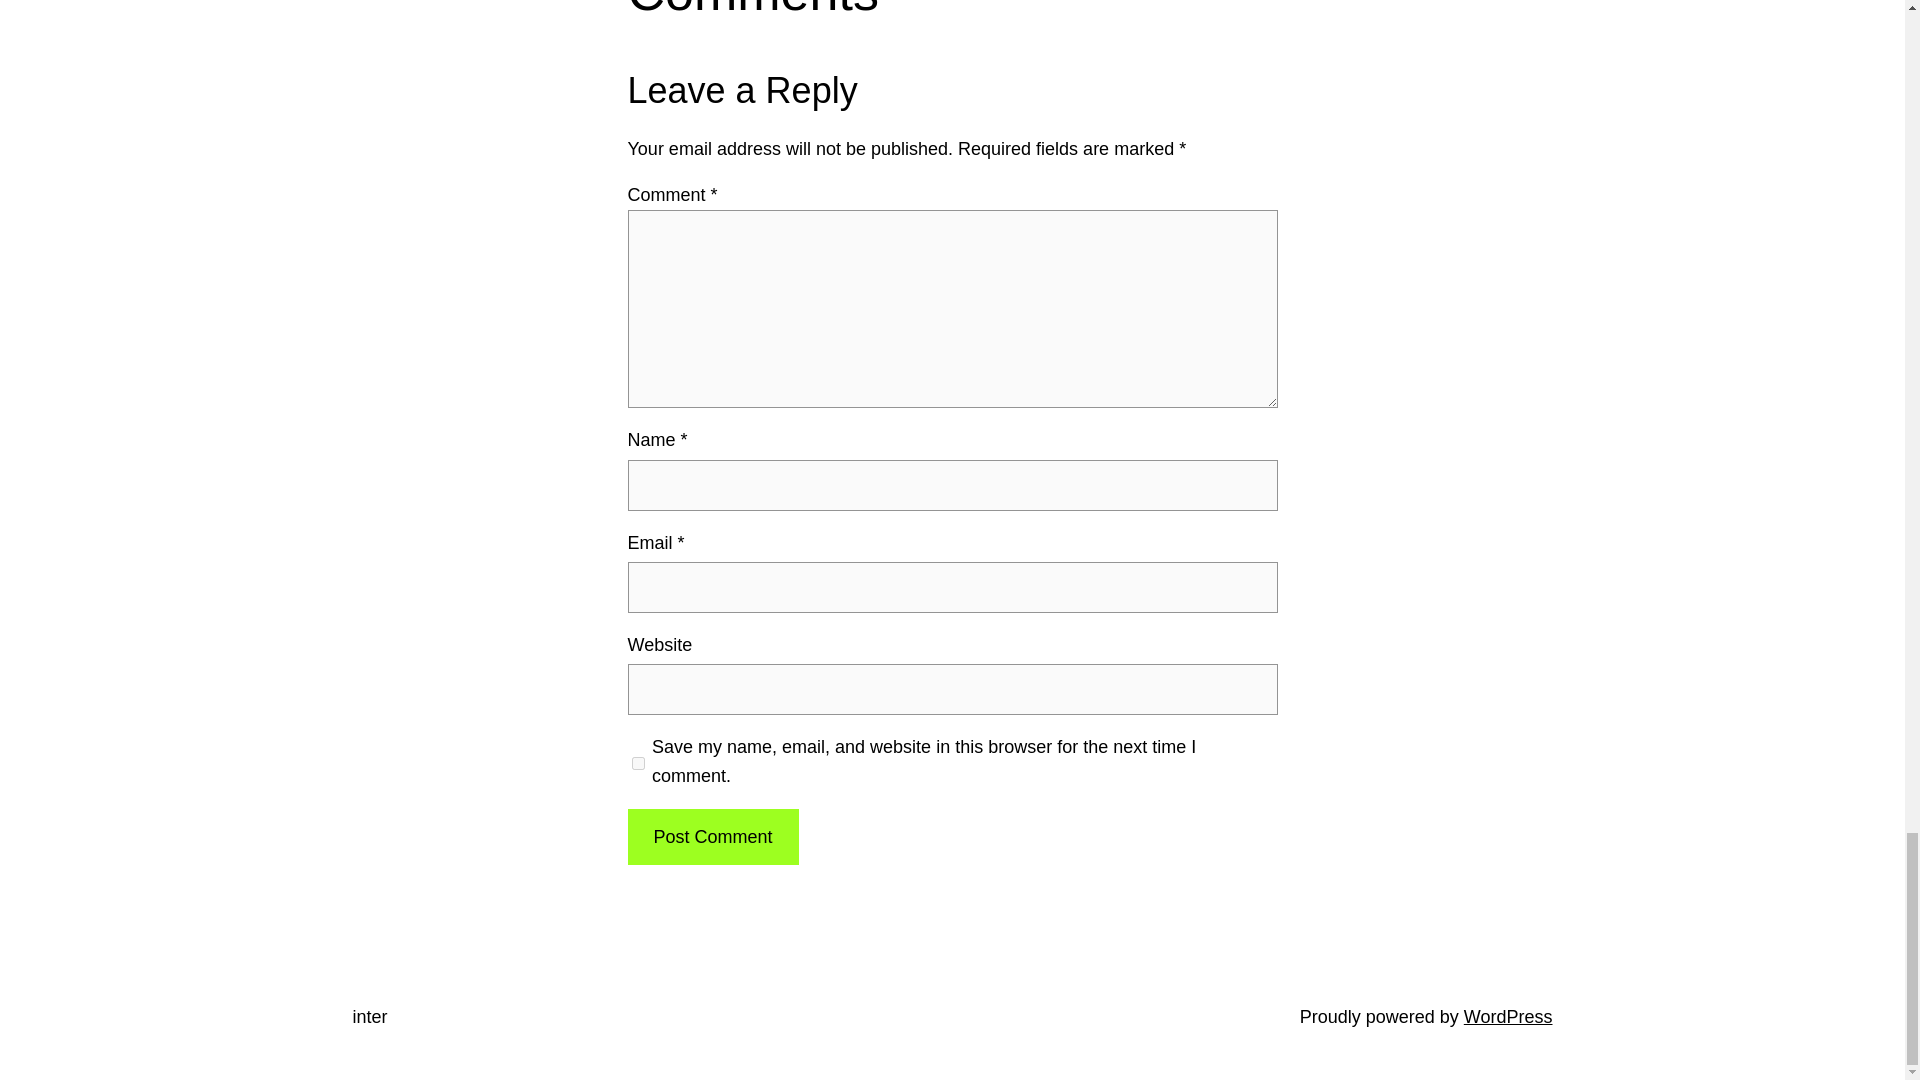 This screenshot has height=1080, width=1920. I want to click on inter, so click(369, 1016).